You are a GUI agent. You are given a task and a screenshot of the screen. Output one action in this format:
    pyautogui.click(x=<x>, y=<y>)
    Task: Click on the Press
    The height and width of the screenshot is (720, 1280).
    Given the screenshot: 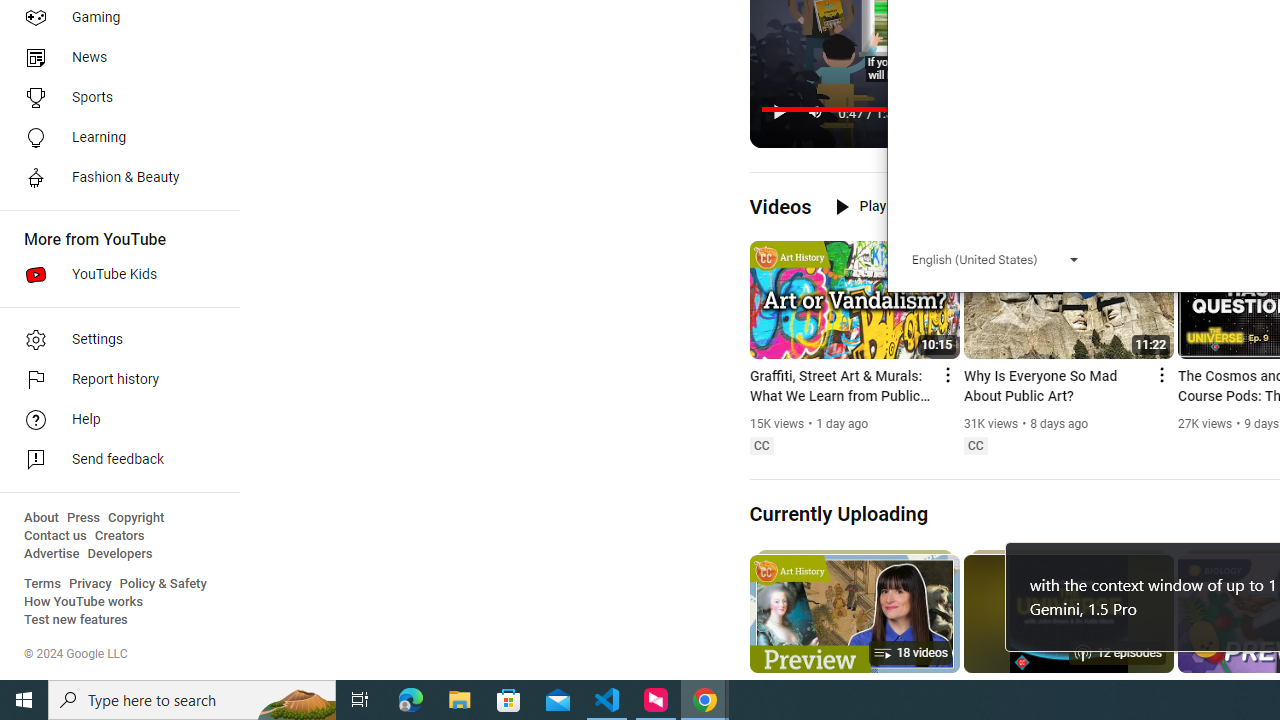 What is the action you would take?
    pyautogui.click(x=84, y=518)
    